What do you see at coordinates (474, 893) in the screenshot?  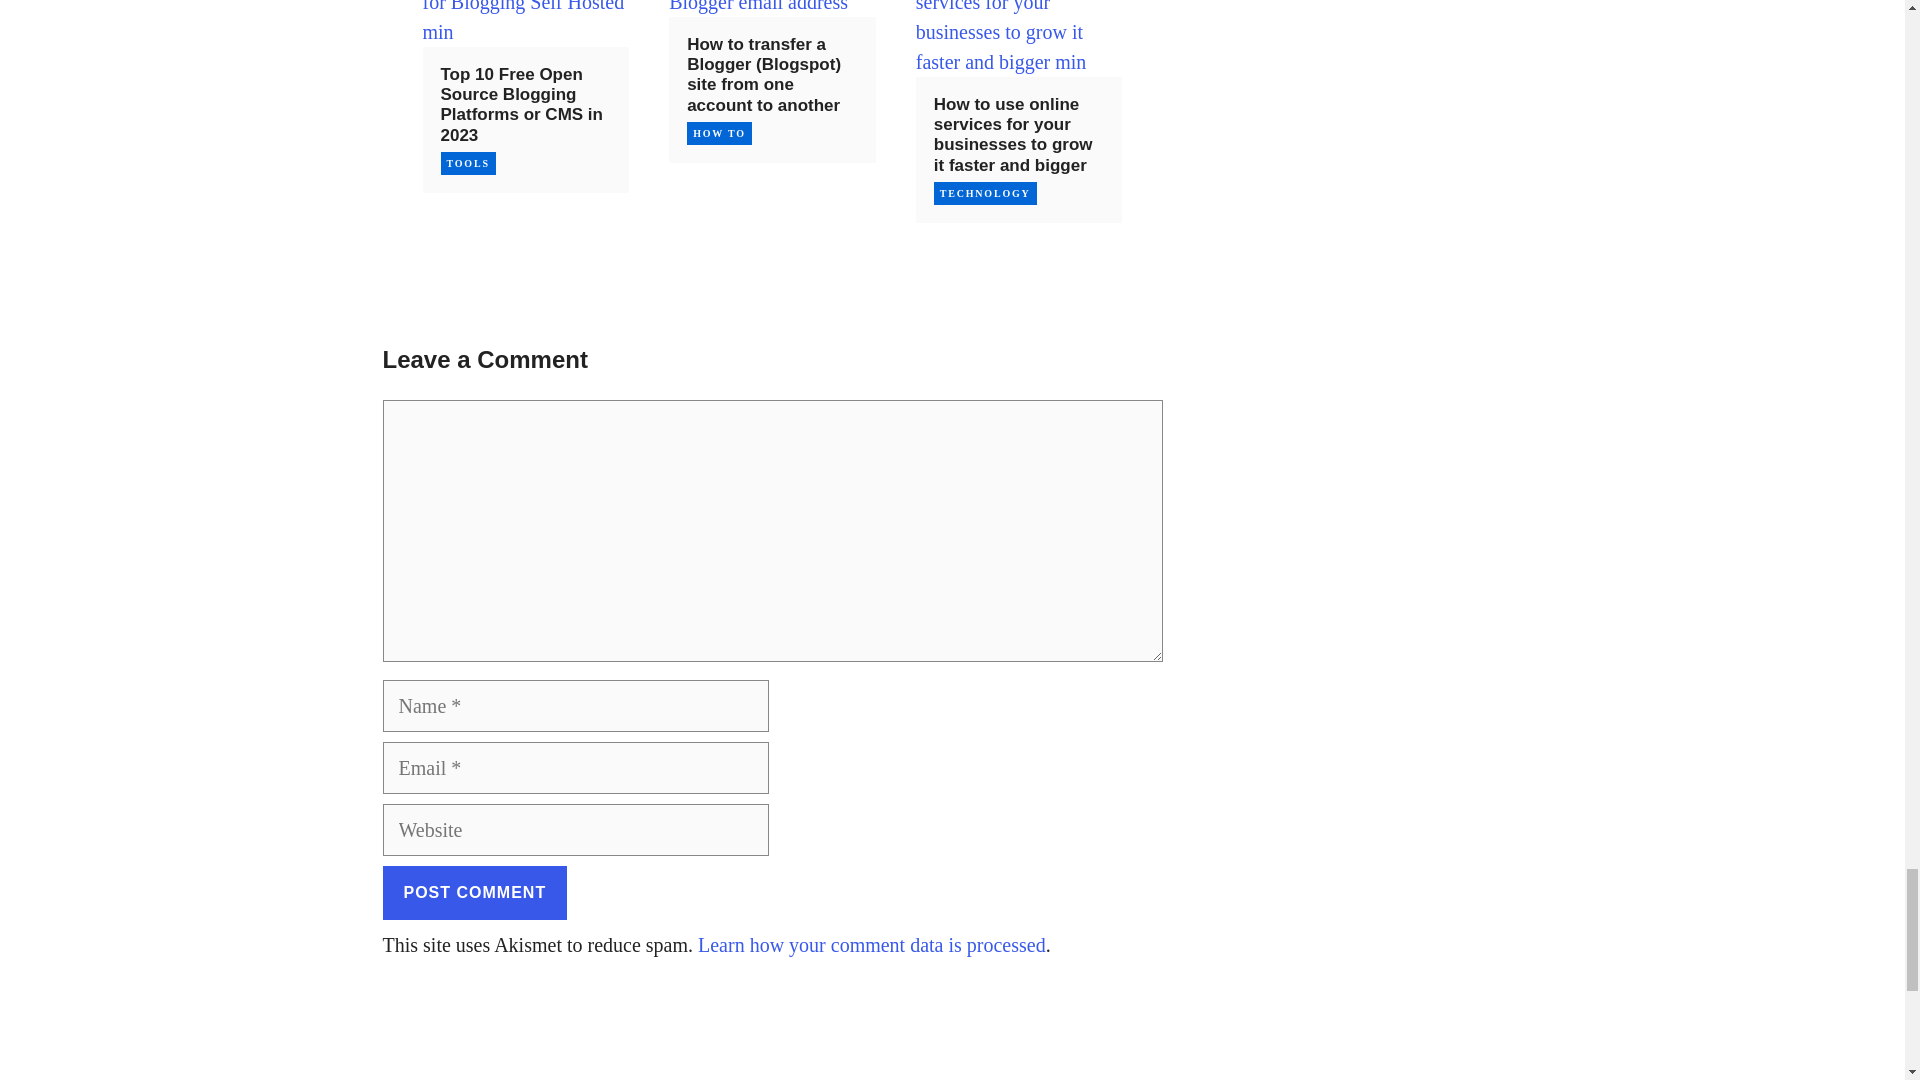 I see `Post Comment` at bounding box center [474, 893].